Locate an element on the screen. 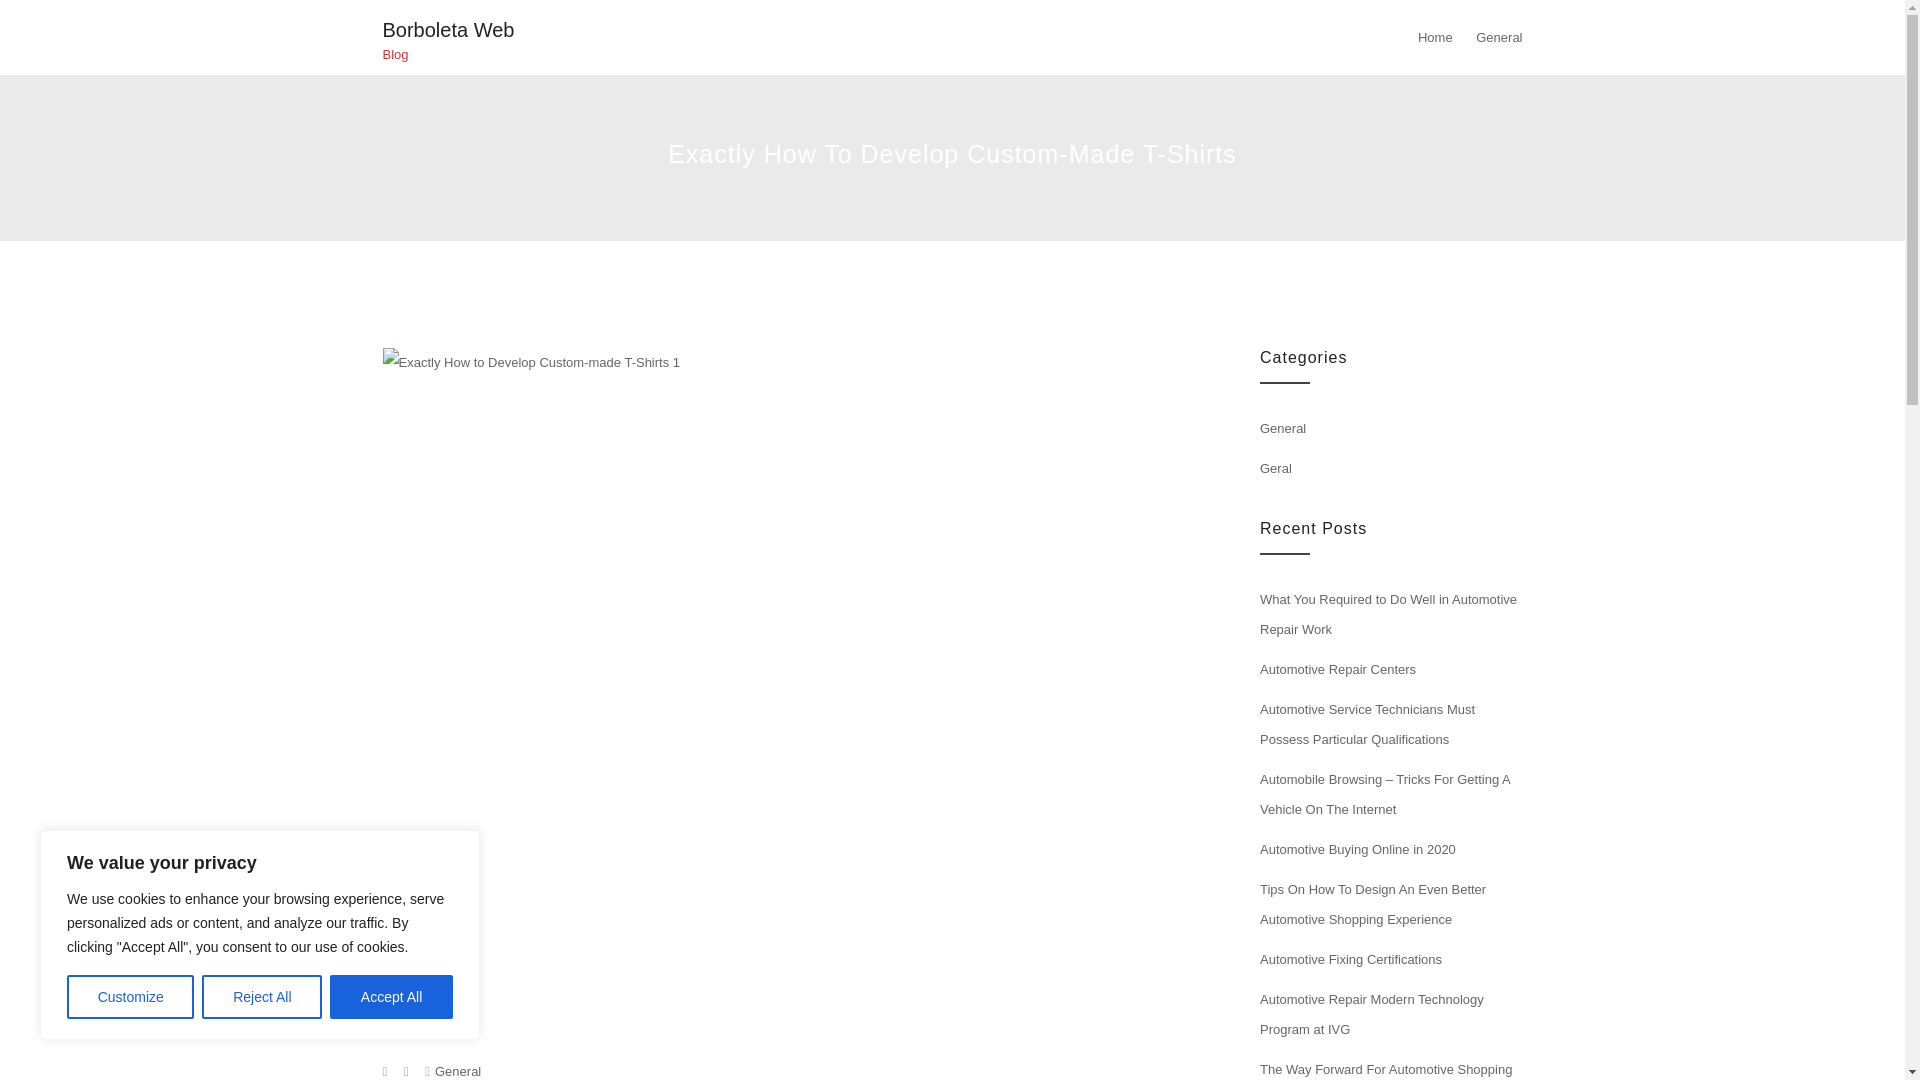 The image size is (1920, 1080). Automotive Buying Online in 2020 is located at coordinates (1357, 850).